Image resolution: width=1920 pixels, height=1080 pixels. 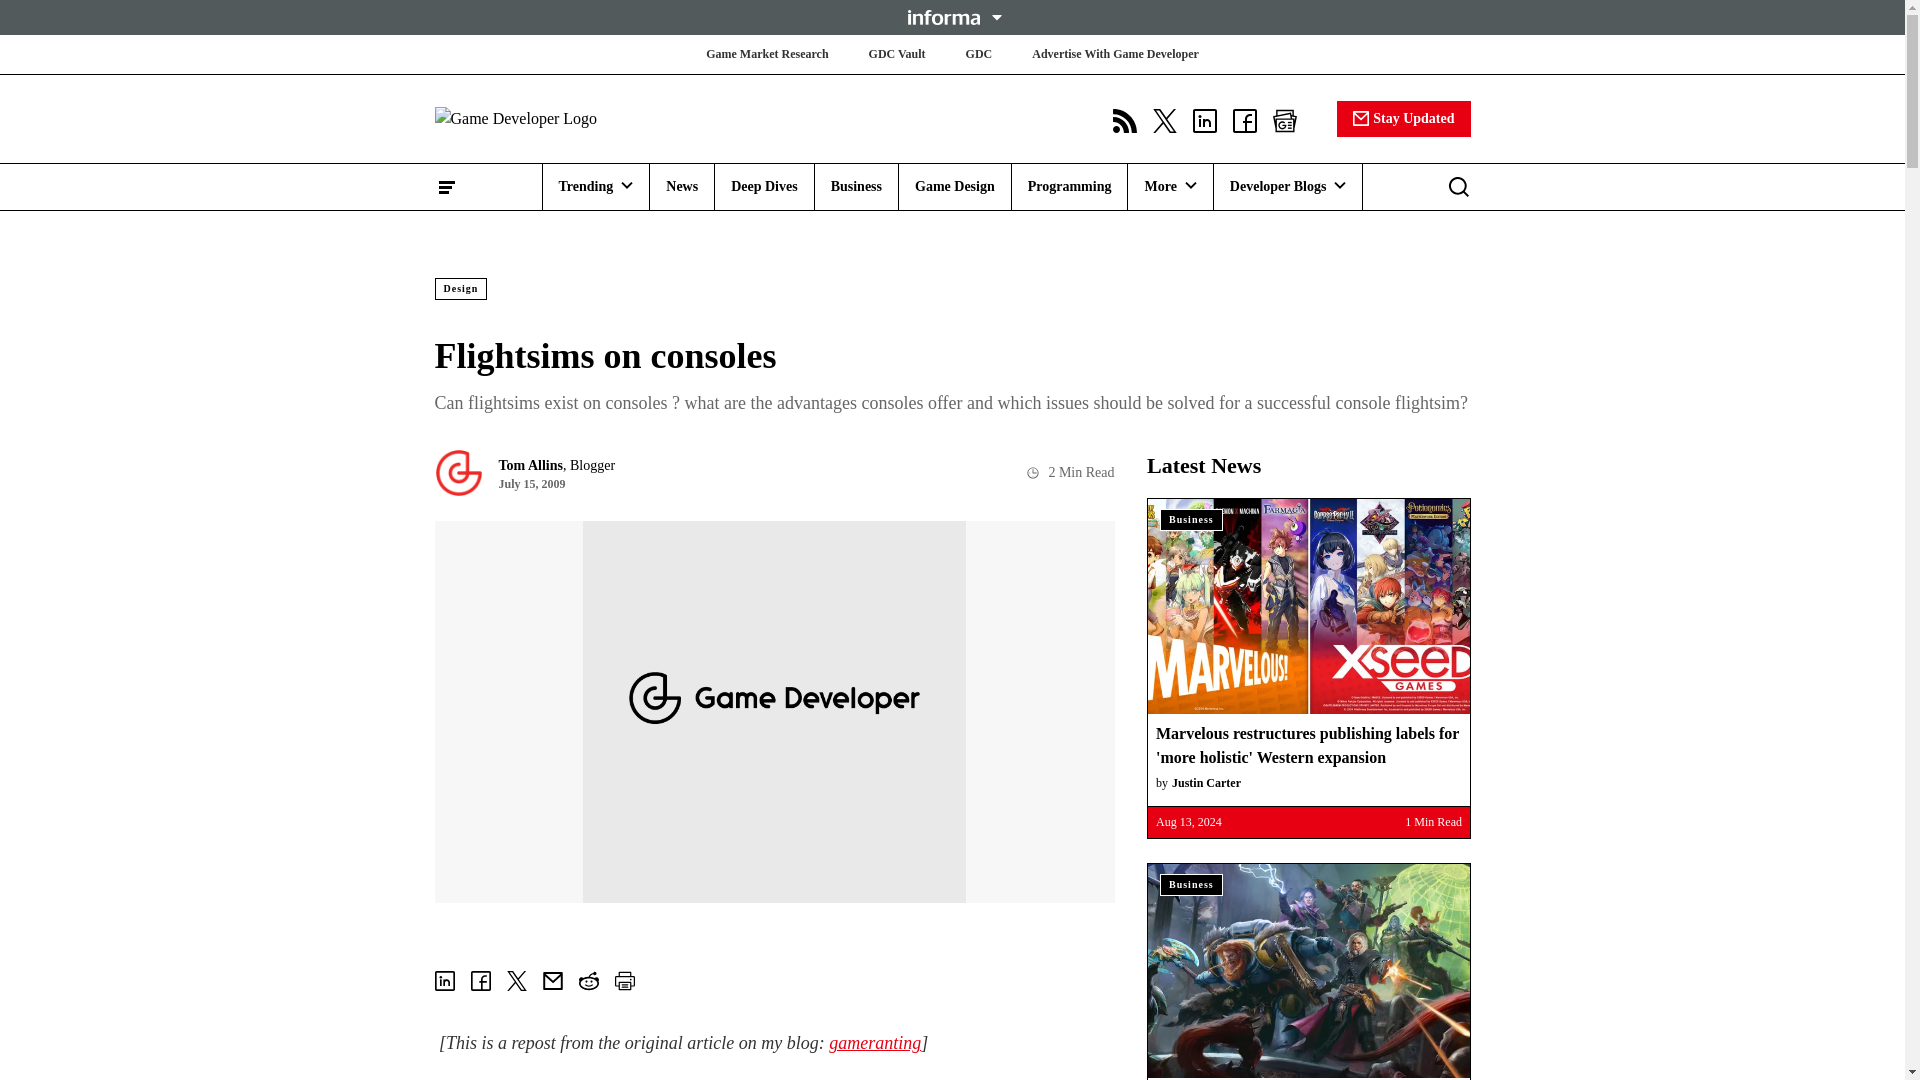 What do you see at coordinates (954, 186) in the screenshot?
I see `Game Design` at bounding box center [954, 186].